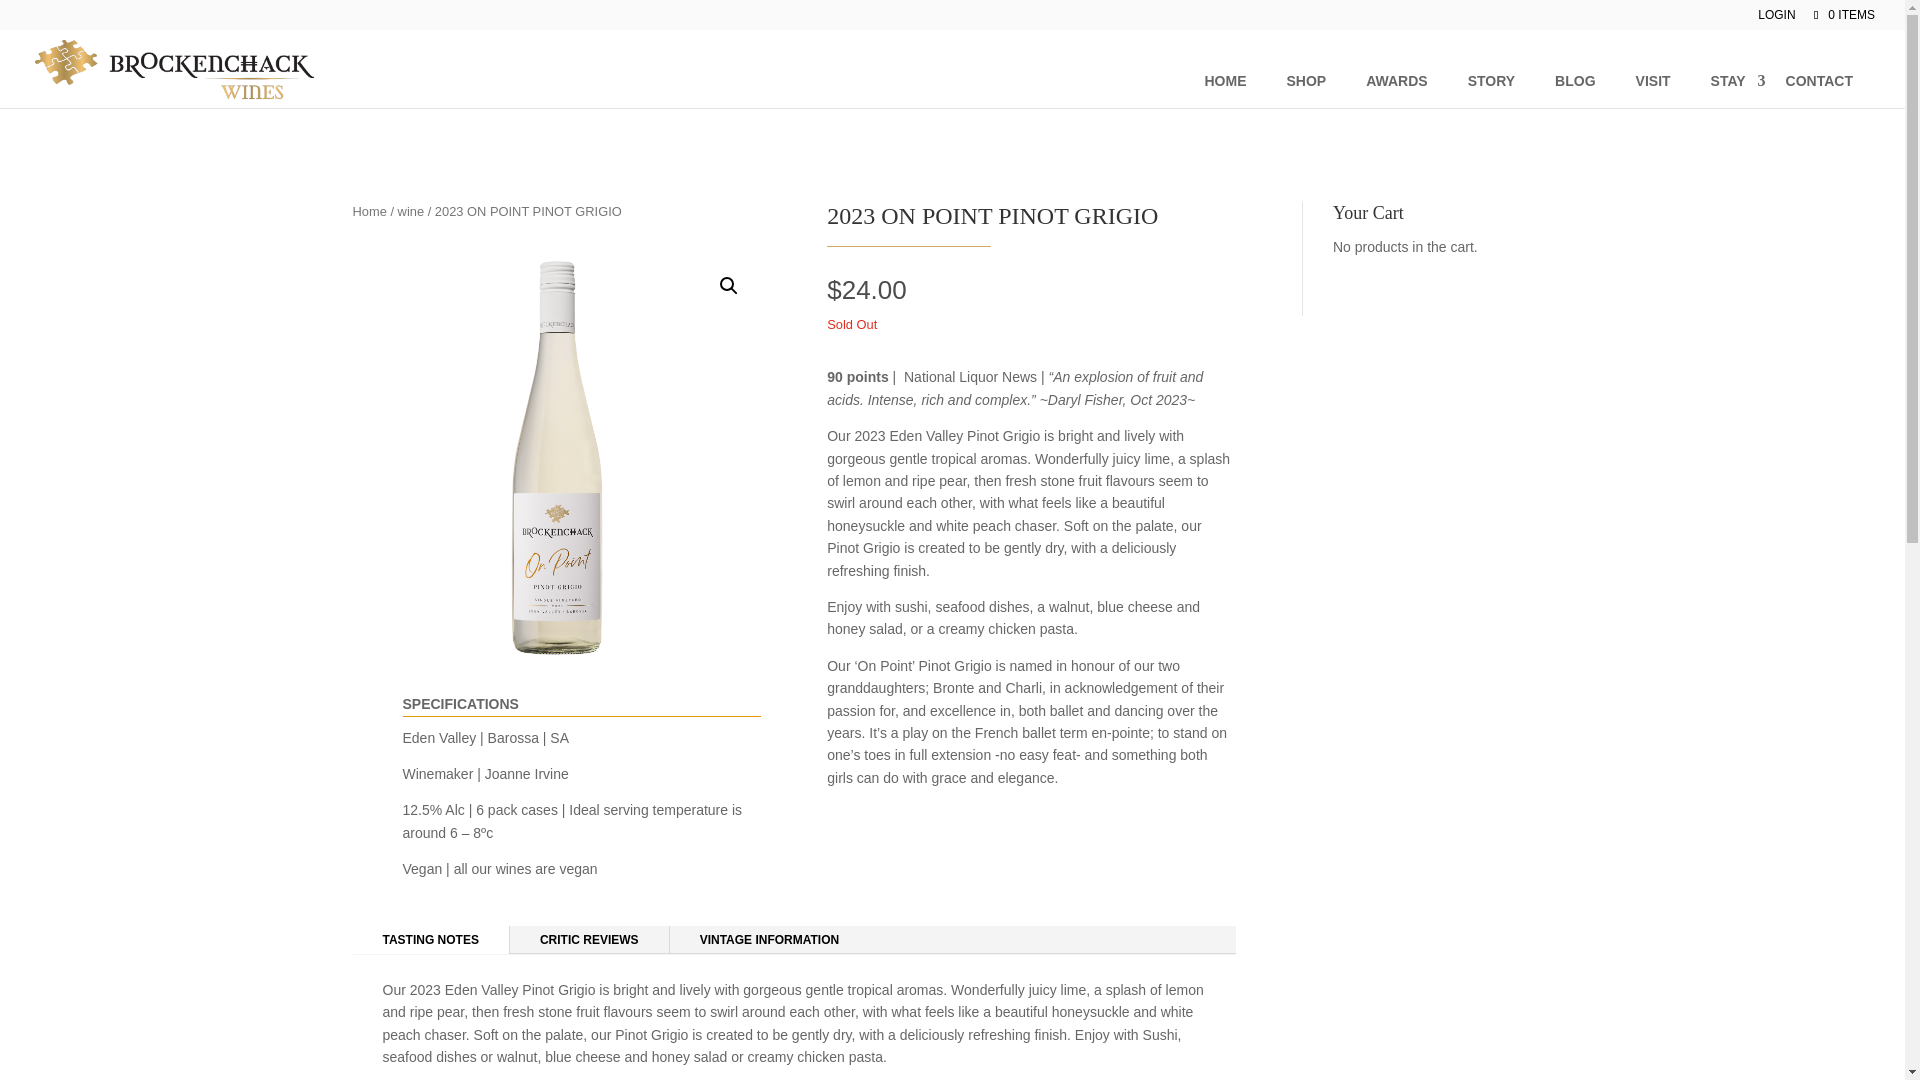  What do you see at coordinates (1820, 80) in the screenshot?
I see `CONTACT` at bounding box center [1820, 80].